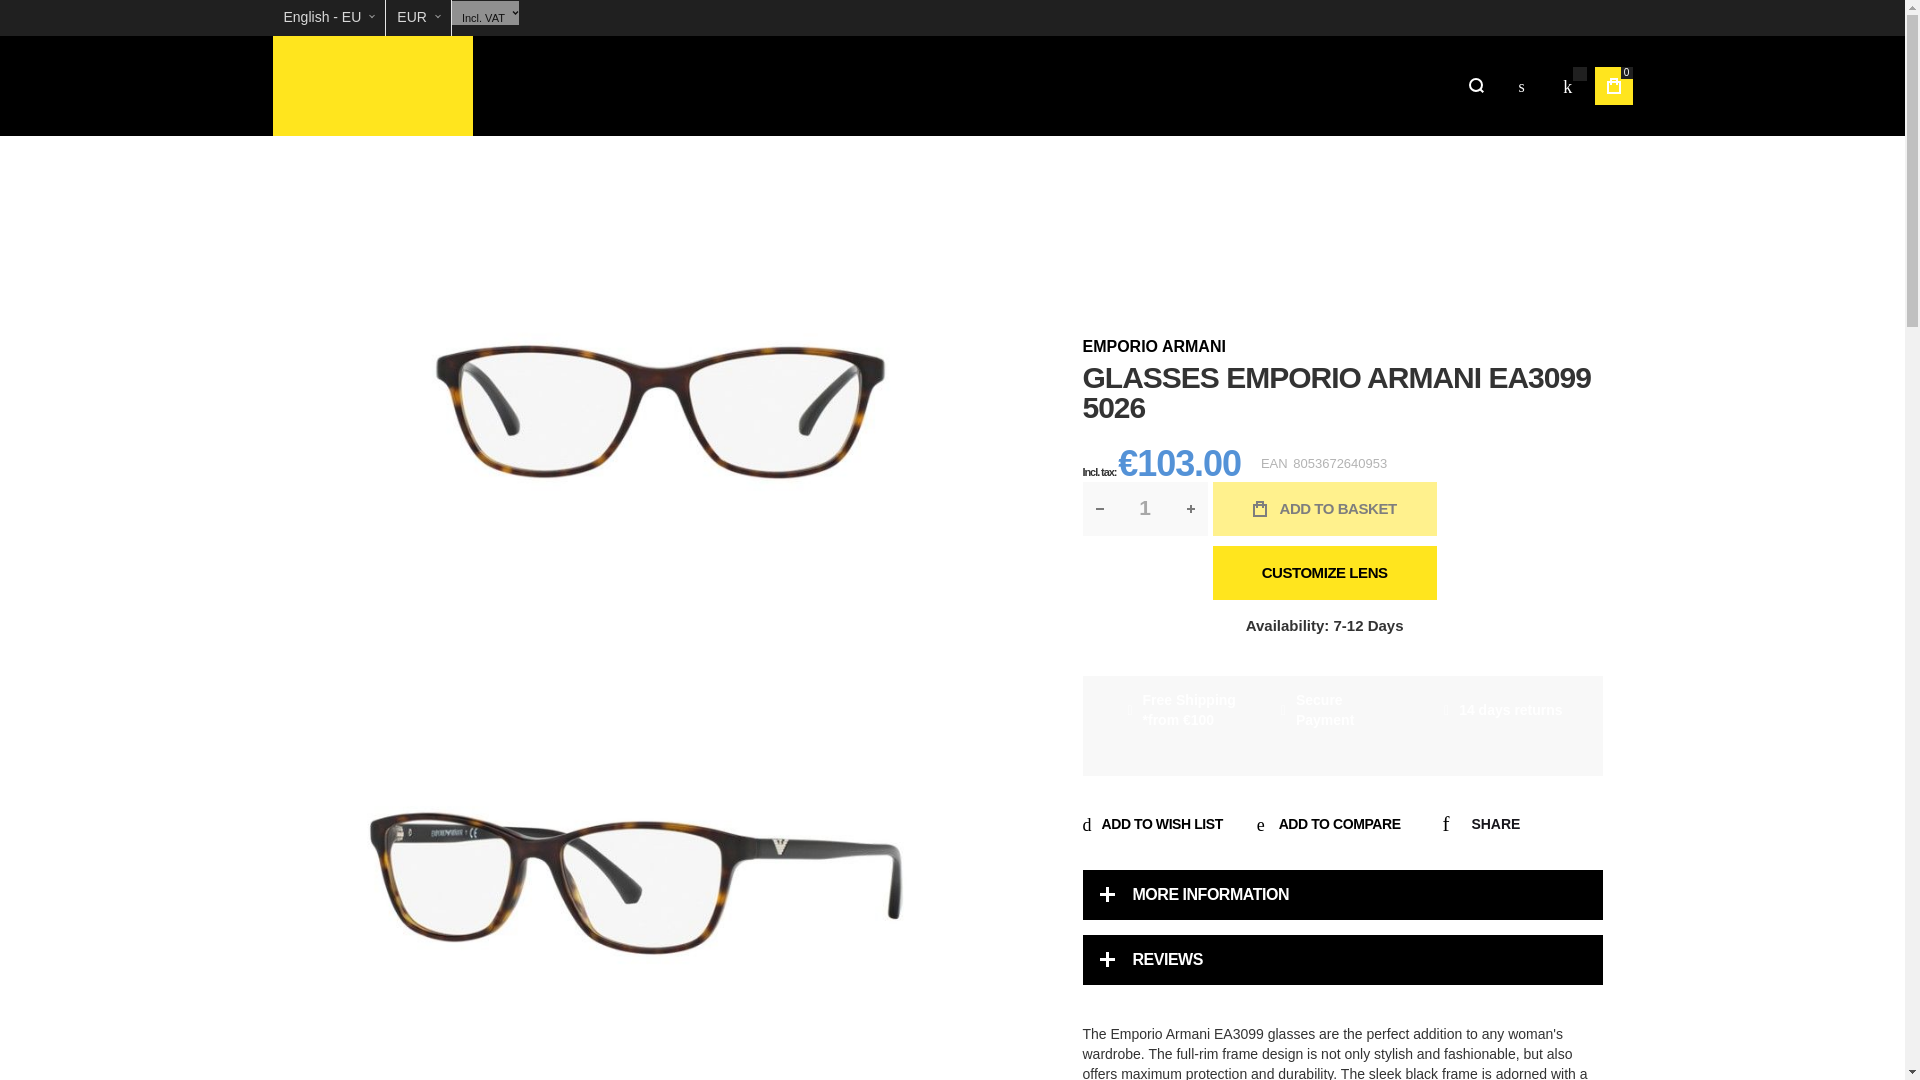  I want to click on MR Sunglass, so click(372, 86).